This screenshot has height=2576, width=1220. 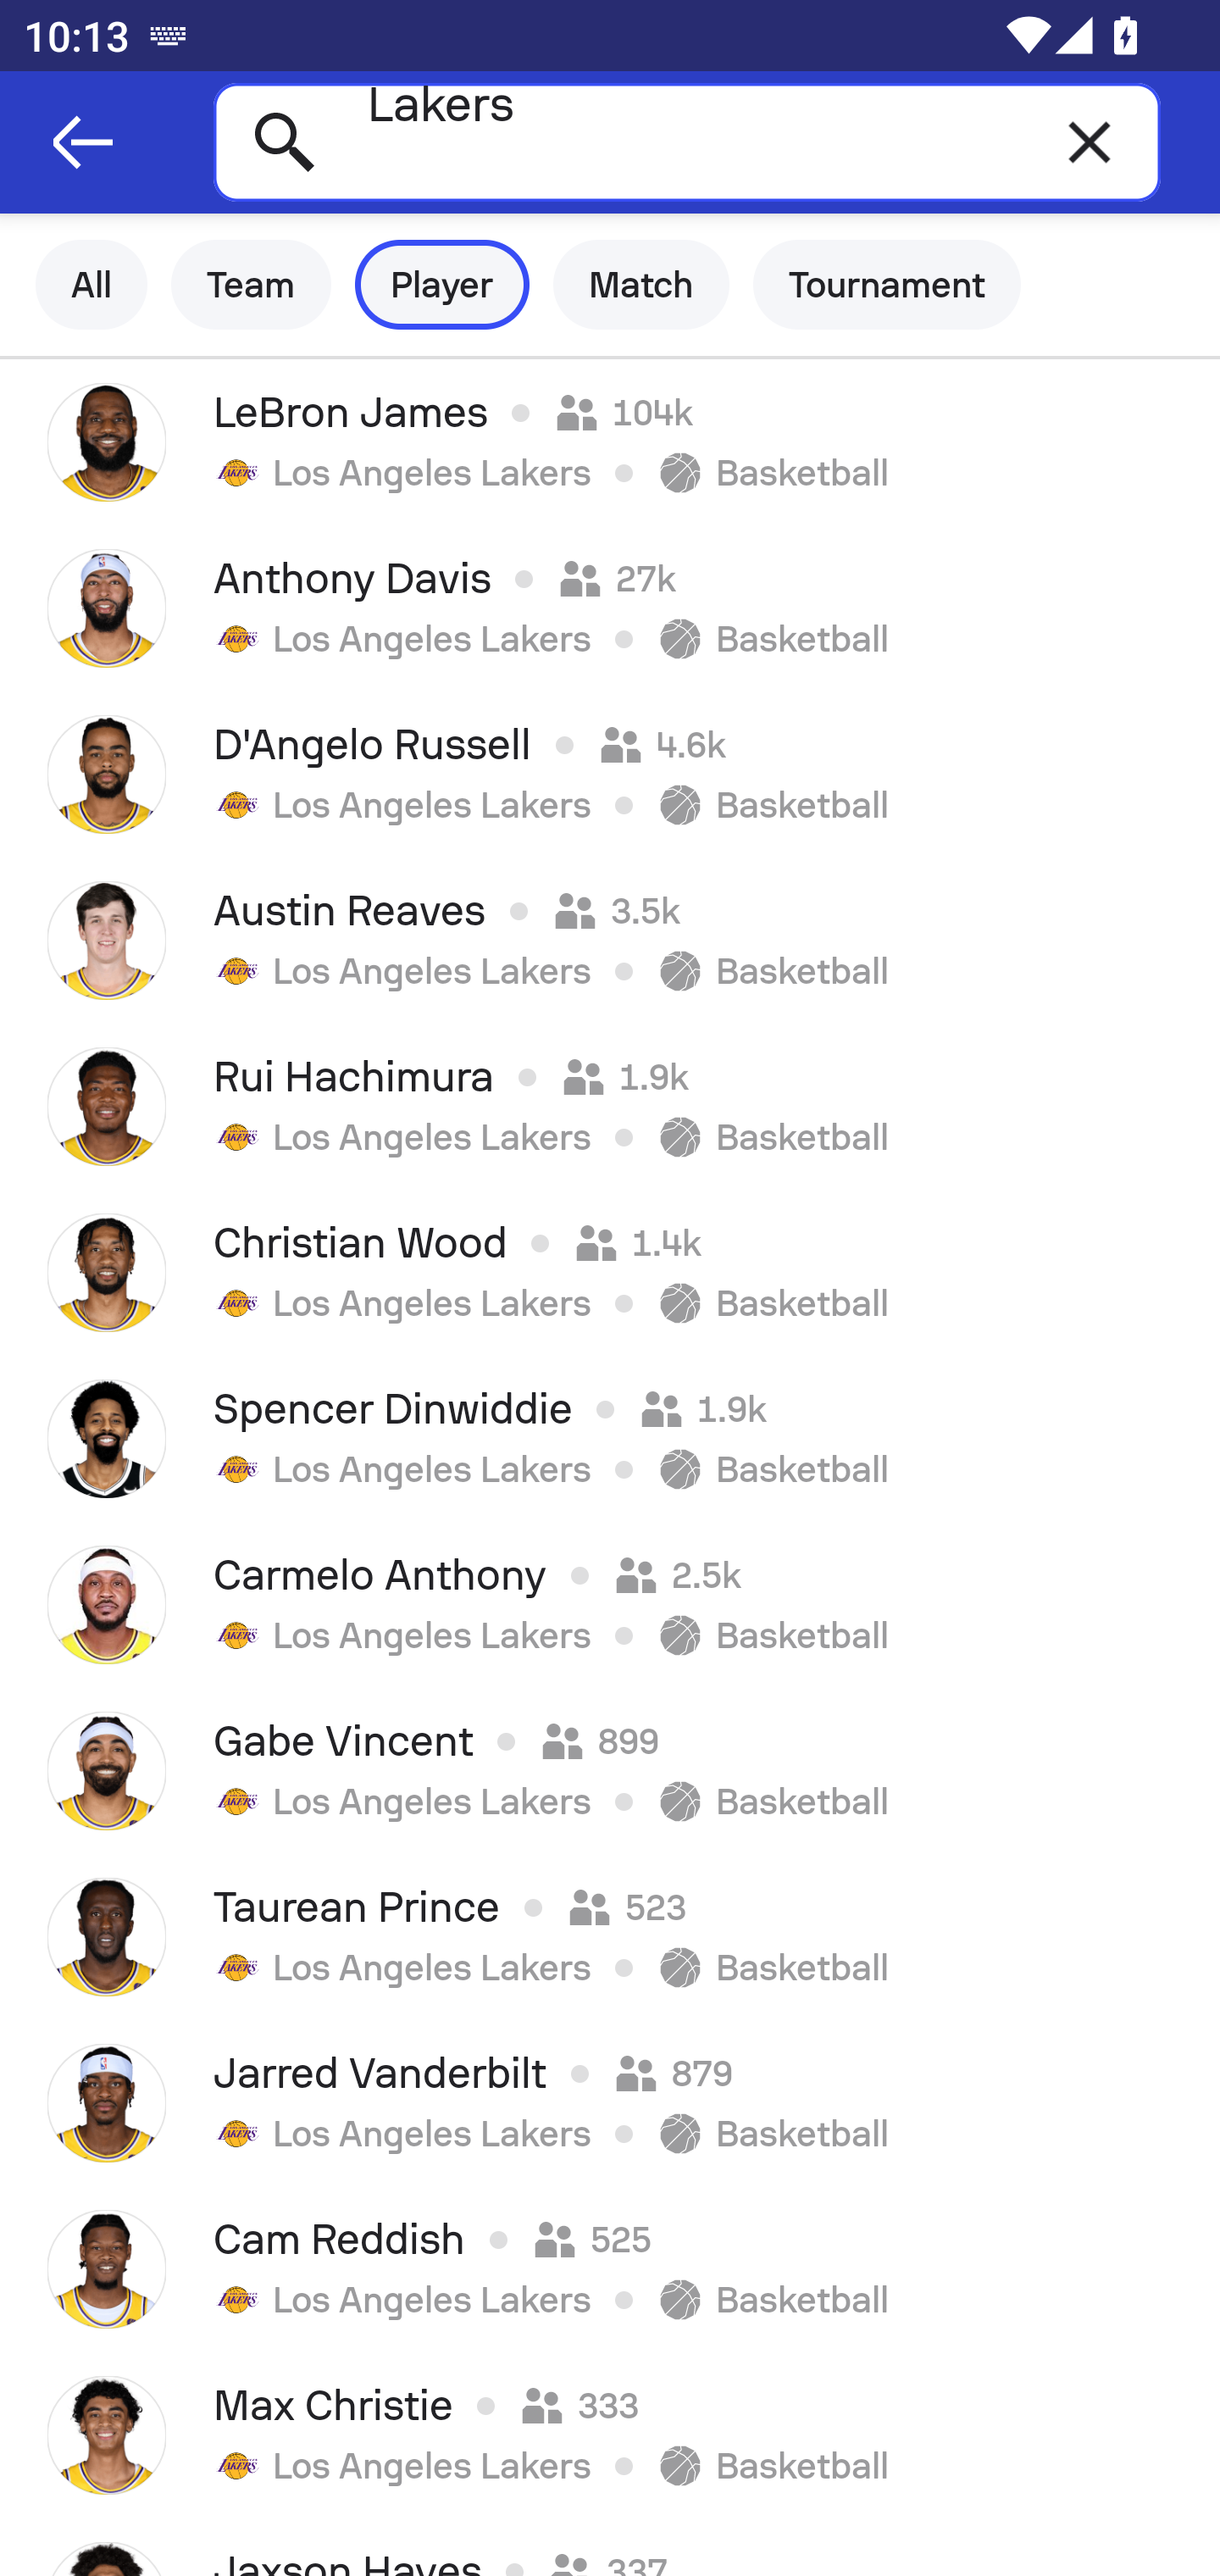 What do you see at coordinates (610, 1273) in the screenshot?
I see `Christian Wood 1.4k Los Angeles Lakers Basketball` at bounding box center [610, 1273].